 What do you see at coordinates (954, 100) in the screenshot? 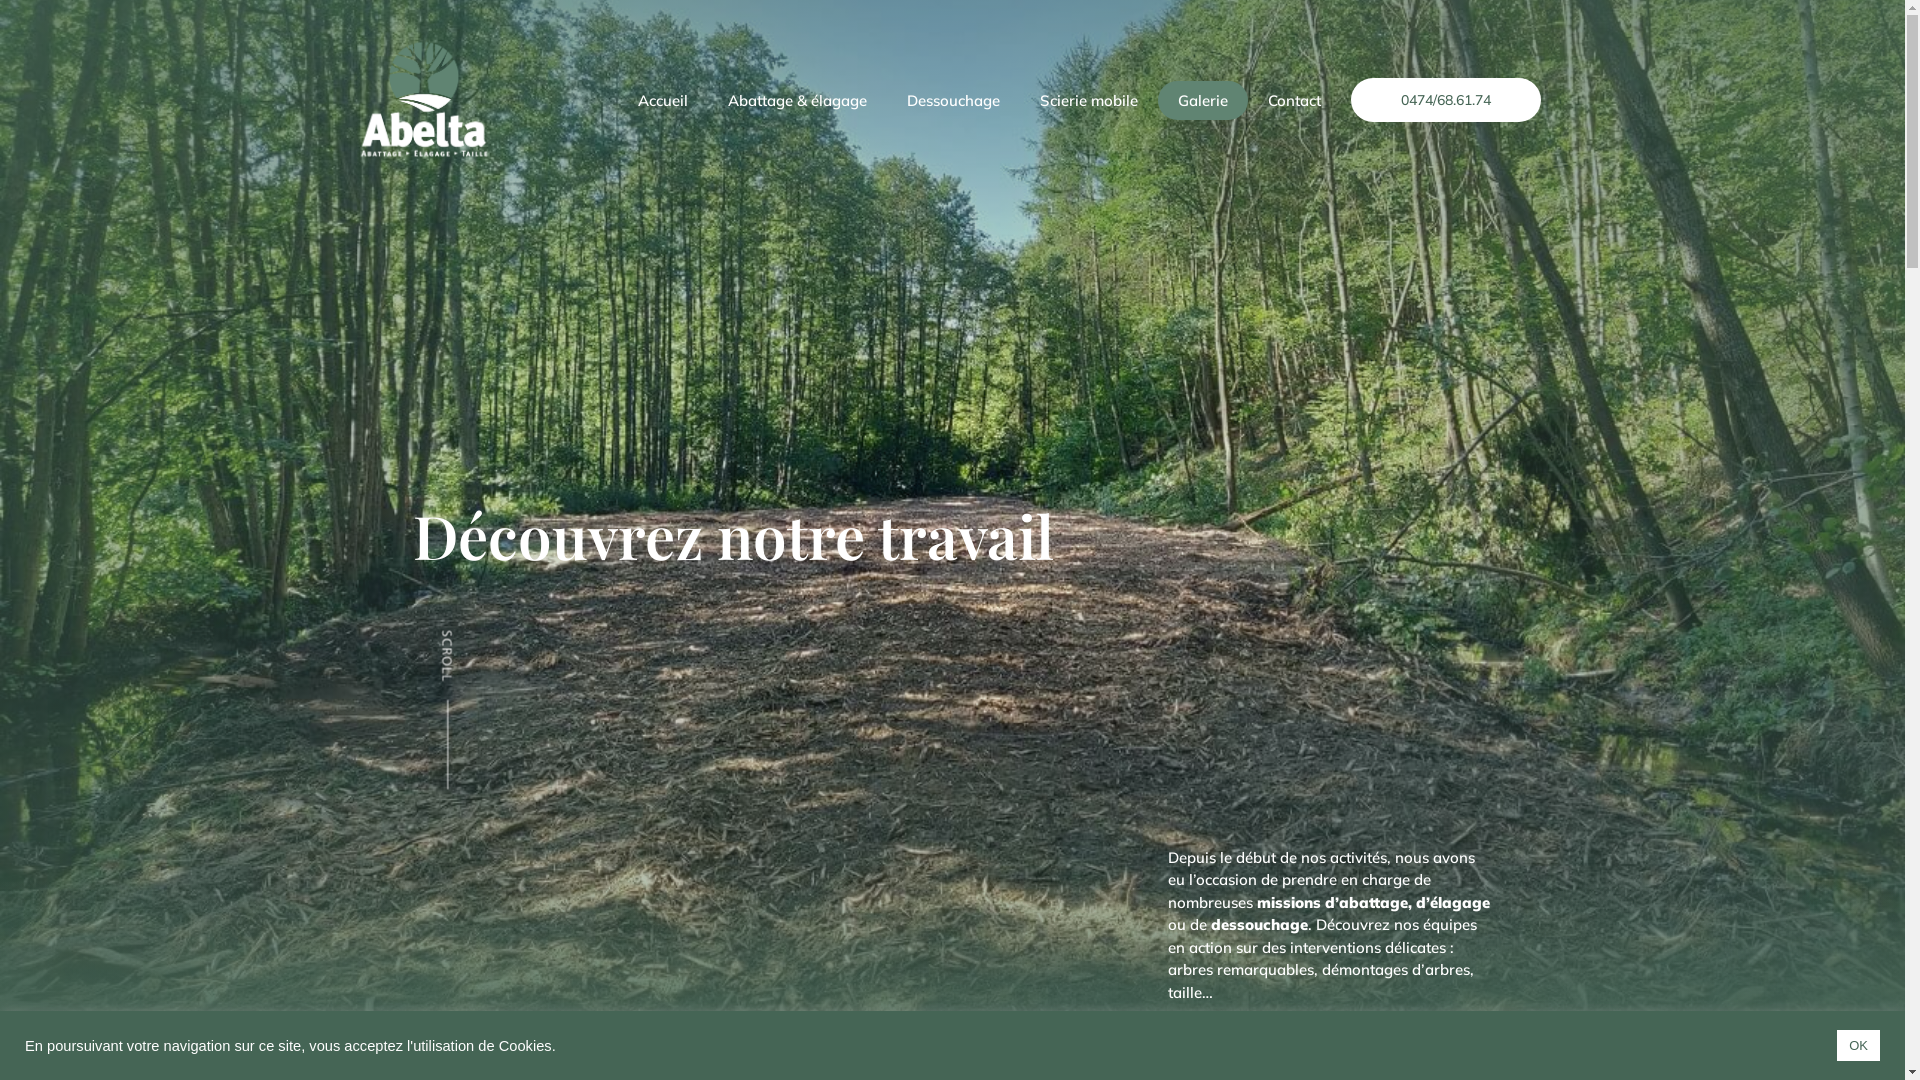
I see `Dessouchage` at bounding box center [954, 100].